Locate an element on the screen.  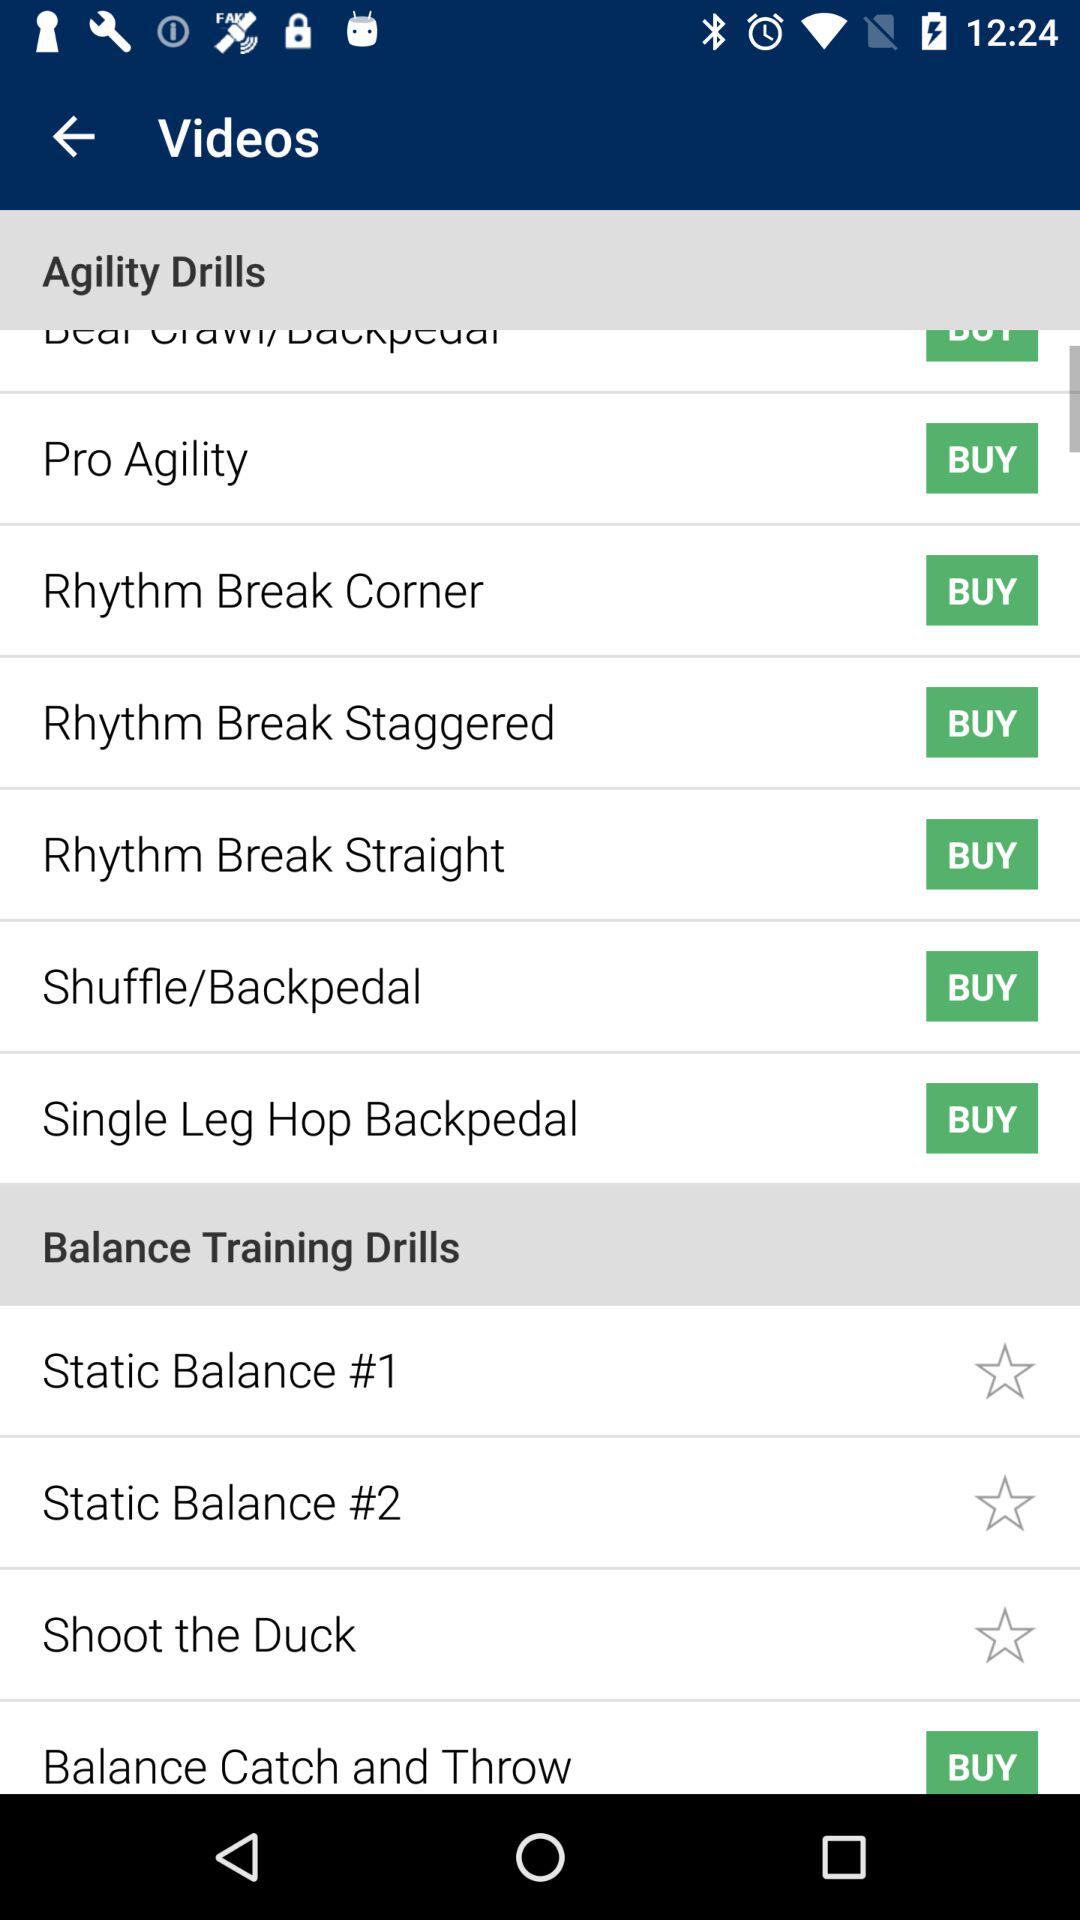
favorite static balance 2 is located at coordinates (1026, 1488).